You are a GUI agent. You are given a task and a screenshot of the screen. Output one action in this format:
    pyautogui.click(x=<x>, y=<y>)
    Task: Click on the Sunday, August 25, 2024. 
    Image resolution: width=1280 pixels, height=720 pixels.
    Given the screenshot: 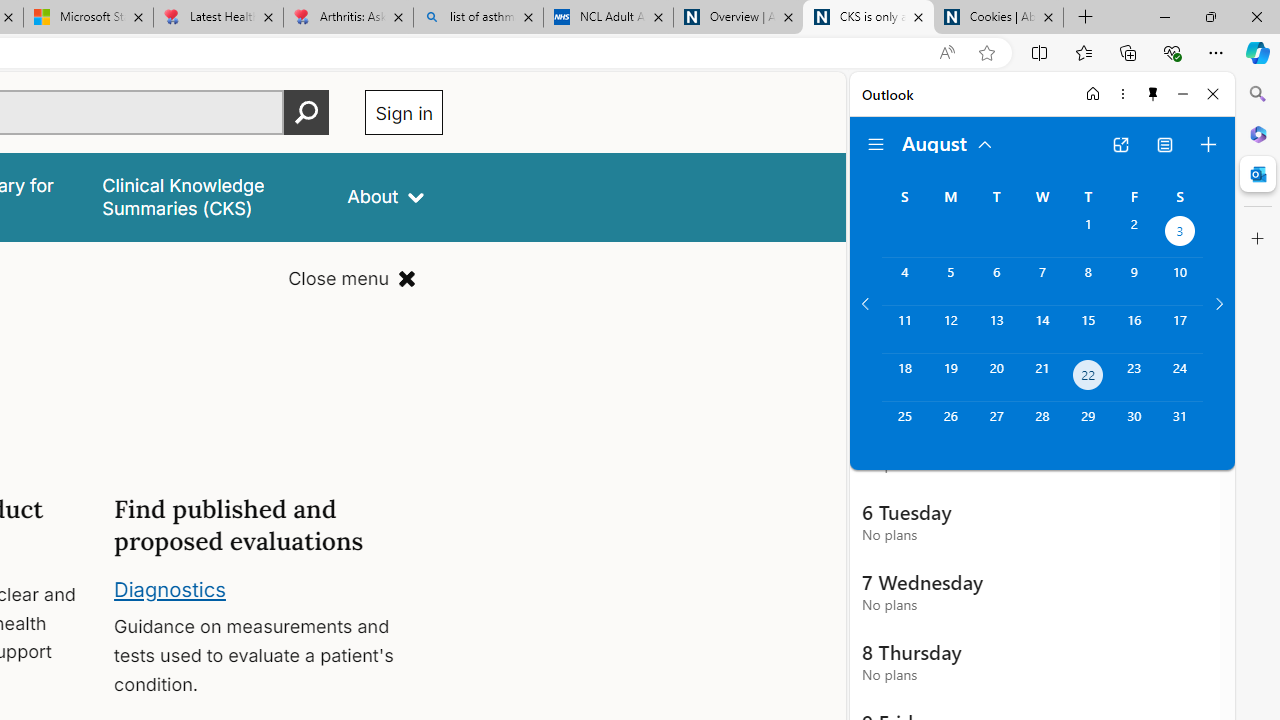 What is the action you would take?
    pyautogui.click(x=904, y=426)
    